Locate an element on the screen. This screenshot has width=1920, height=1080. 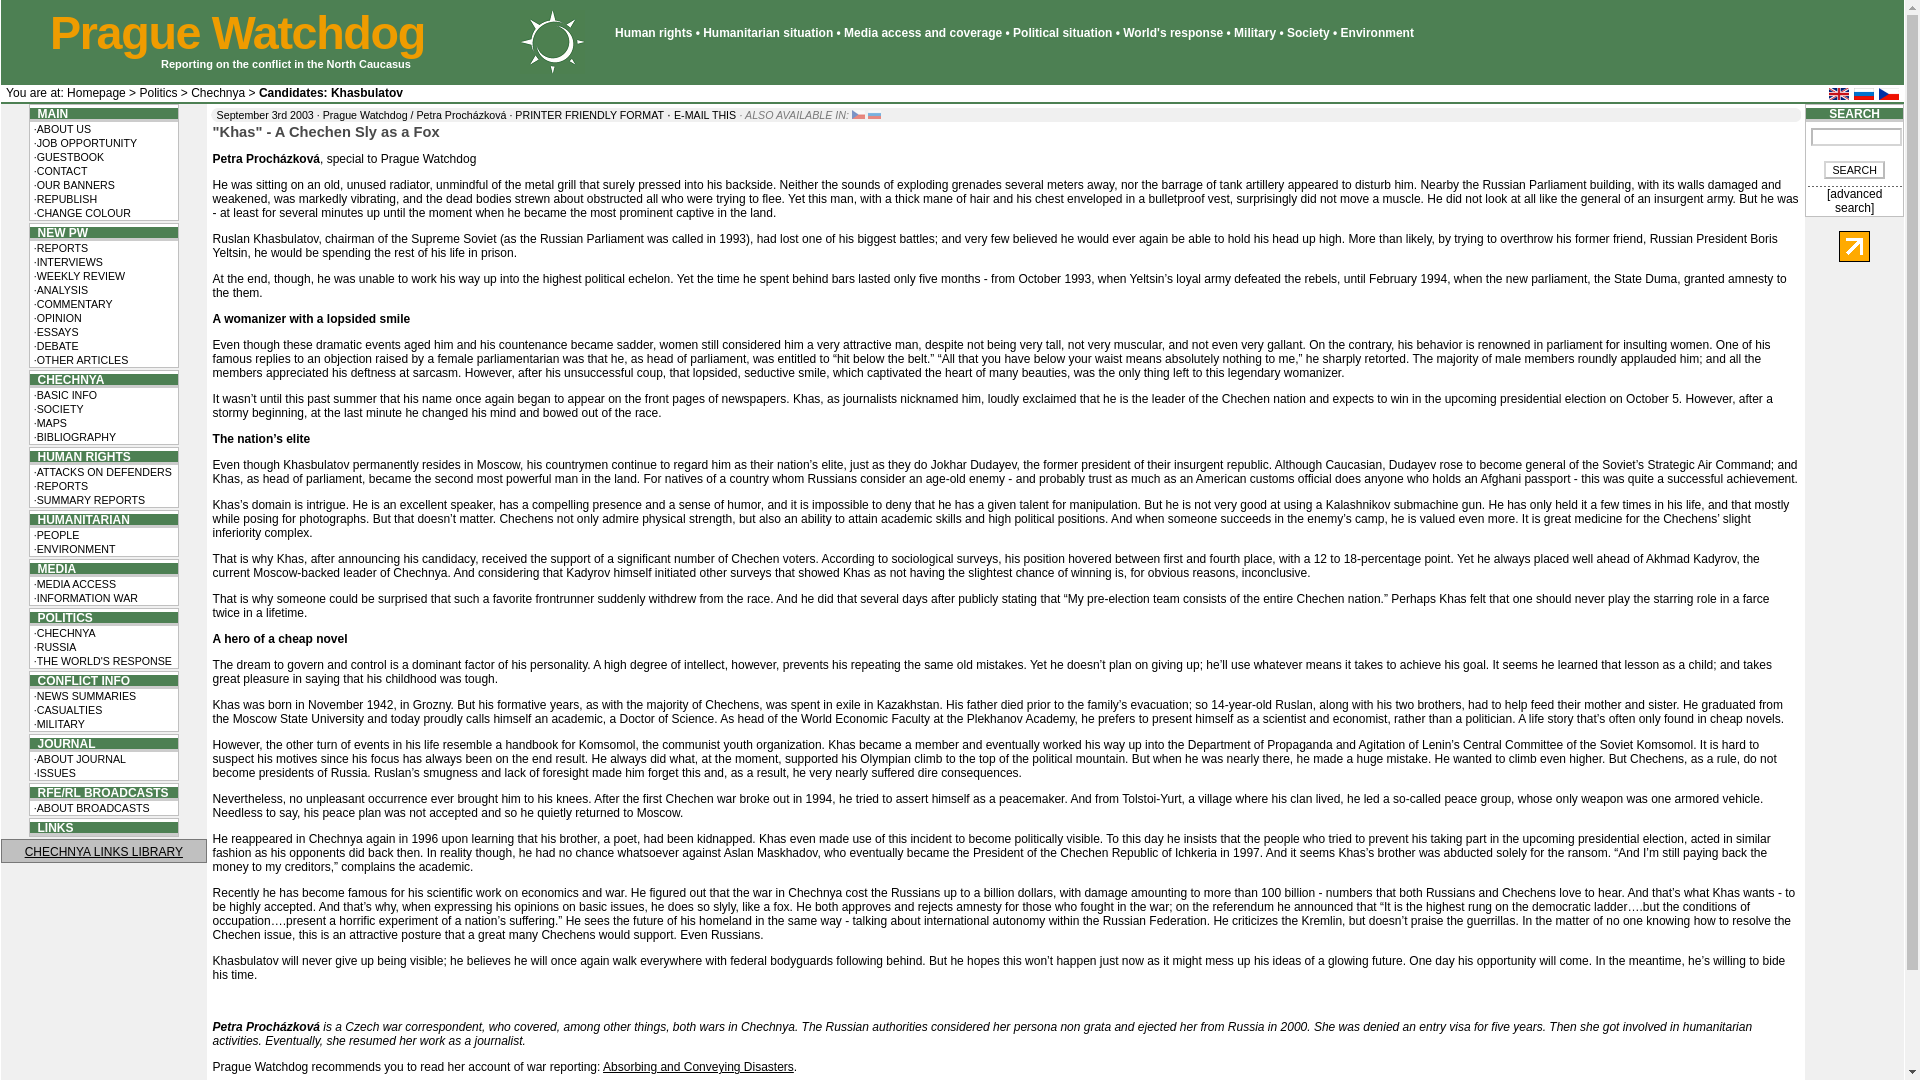
  MEDIA is located at coordinates (53, 568).